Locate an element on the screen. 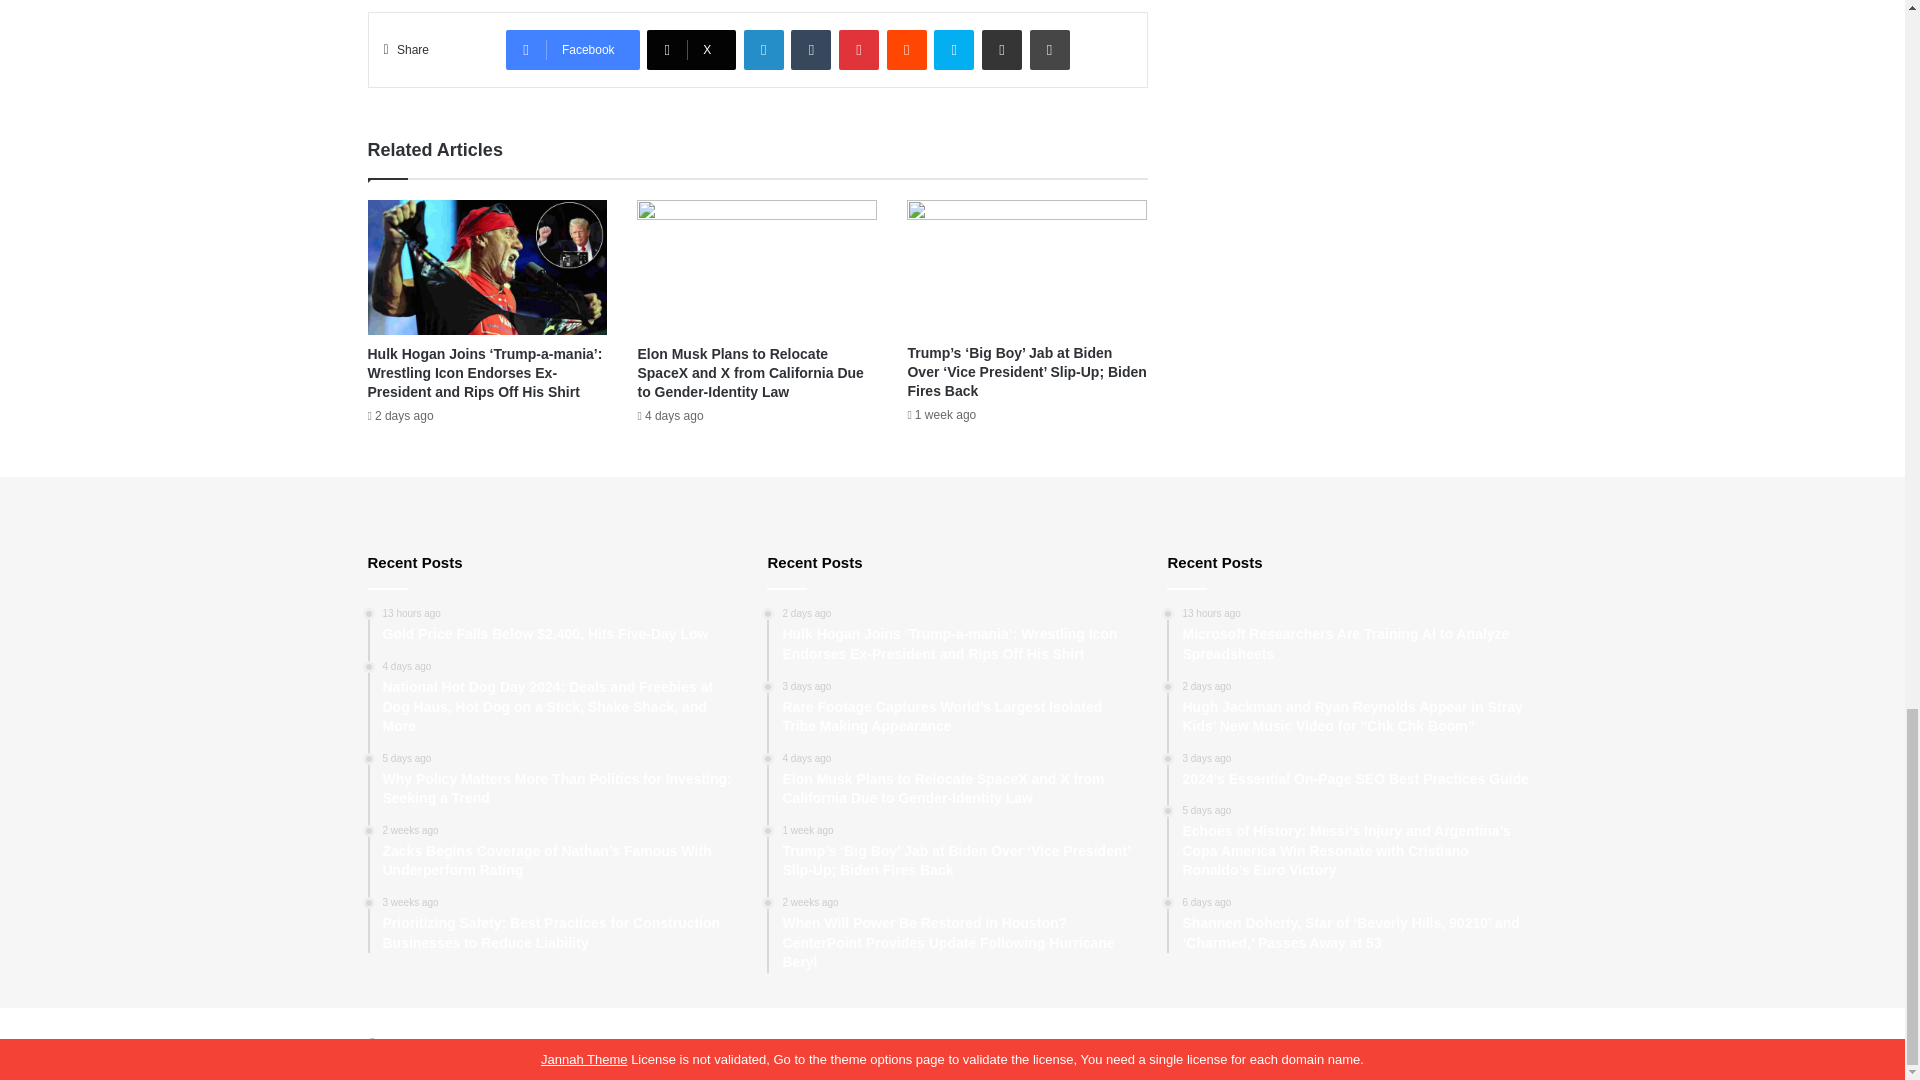  Facebook is located at coordinates (572, 50).